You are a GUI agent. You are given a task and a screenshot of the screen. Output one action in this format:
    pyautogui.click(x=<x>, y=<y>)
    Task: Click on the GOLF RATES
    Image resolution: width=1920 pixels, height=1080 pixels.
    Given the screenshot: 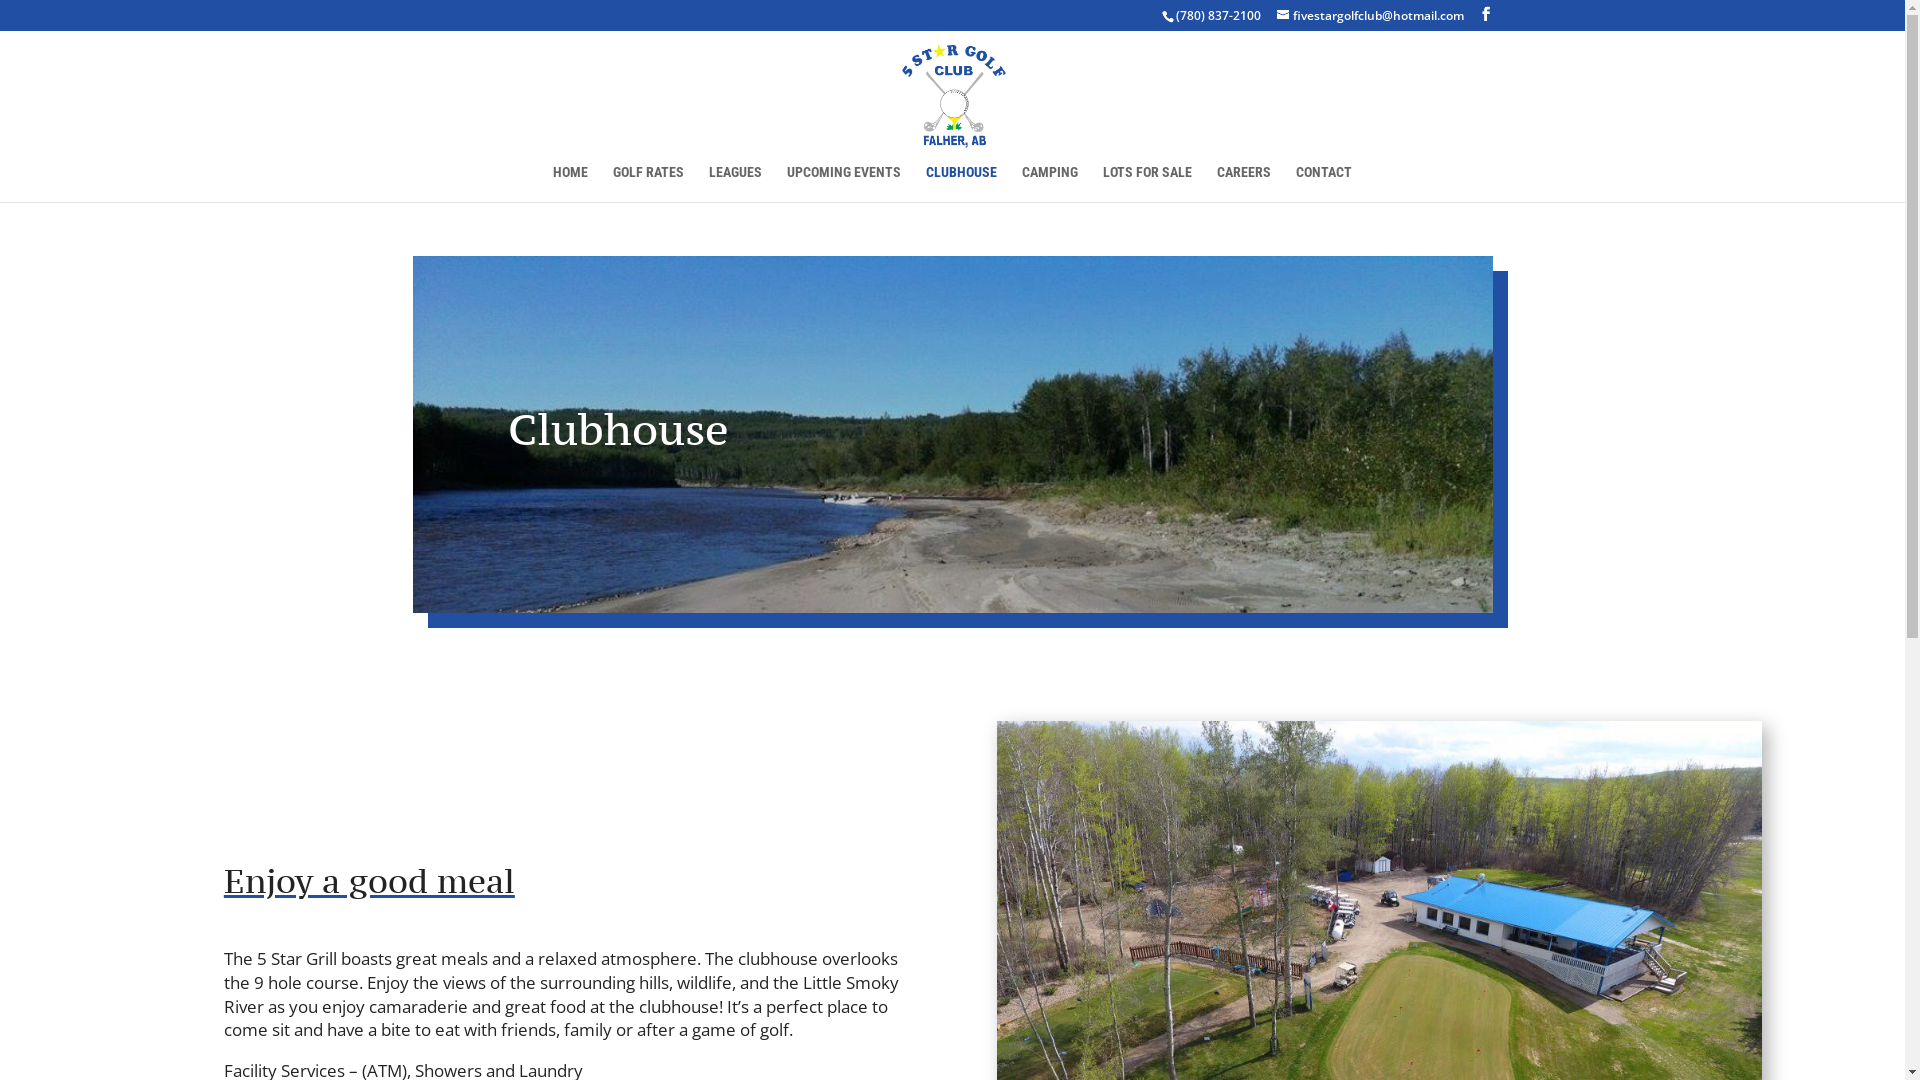 What is the action you would take?
    pyautogui.click(x=648, y=184)
    